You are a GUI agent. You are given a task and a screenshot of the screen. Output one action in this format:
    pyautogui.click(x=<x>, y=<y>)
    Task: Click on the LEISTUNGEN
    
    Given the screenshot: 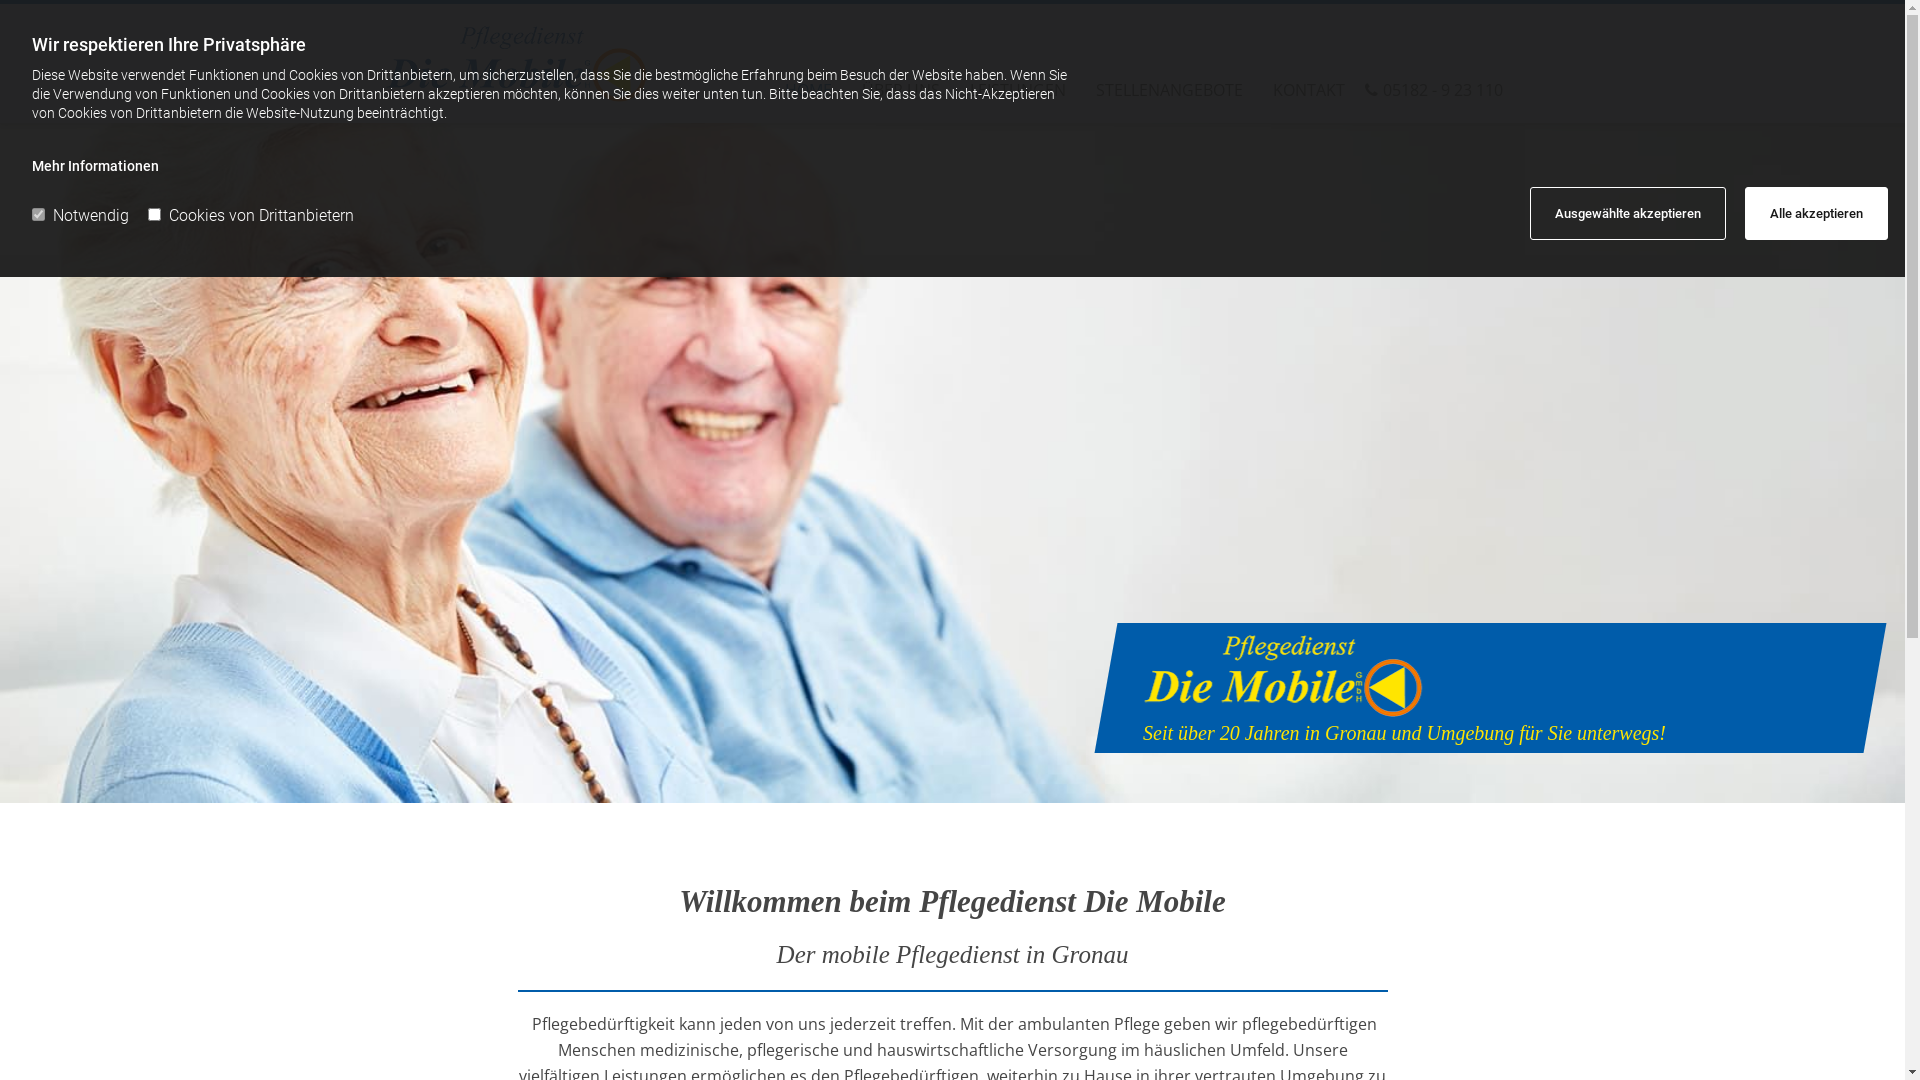 What is the action you would take?
    pyautogui.click(x=1018, y=81)
    